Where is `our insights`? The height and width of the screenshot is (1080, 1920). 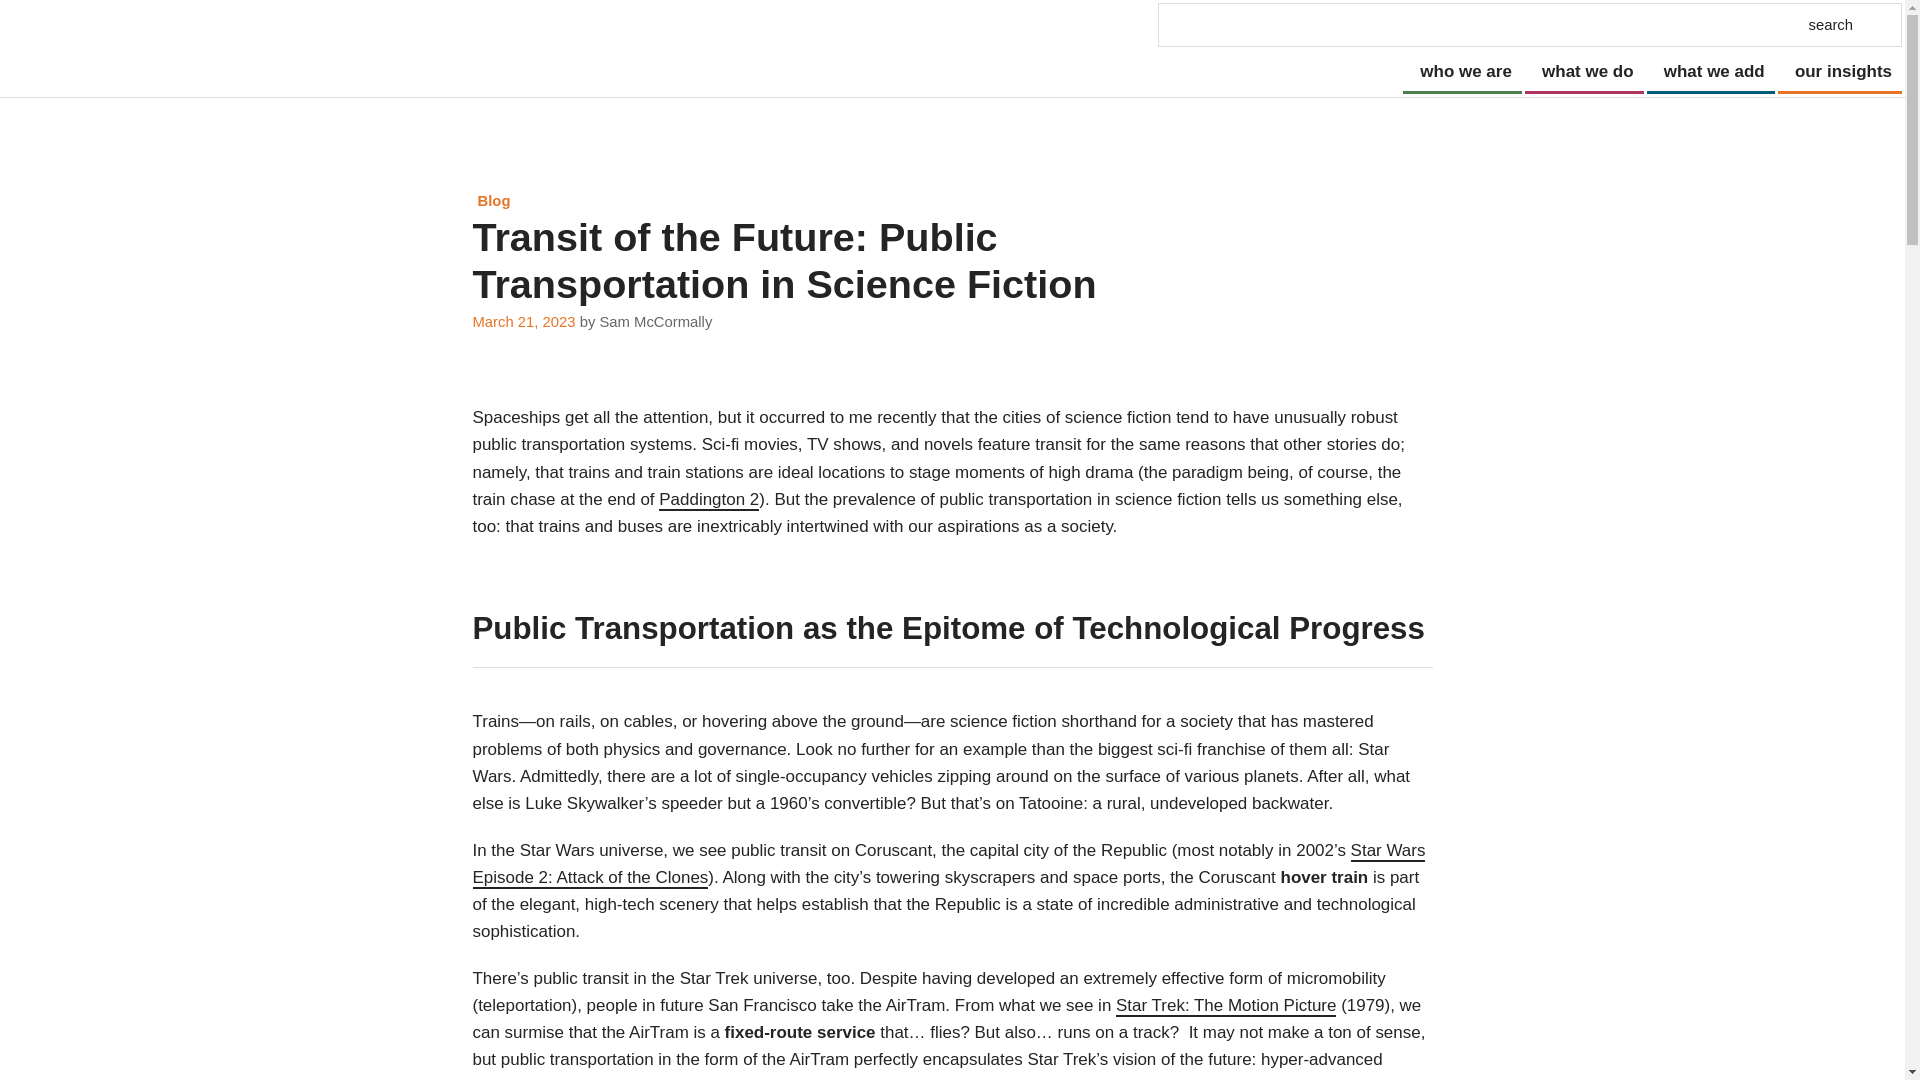 our insights is located at coordinates (1840, 72).